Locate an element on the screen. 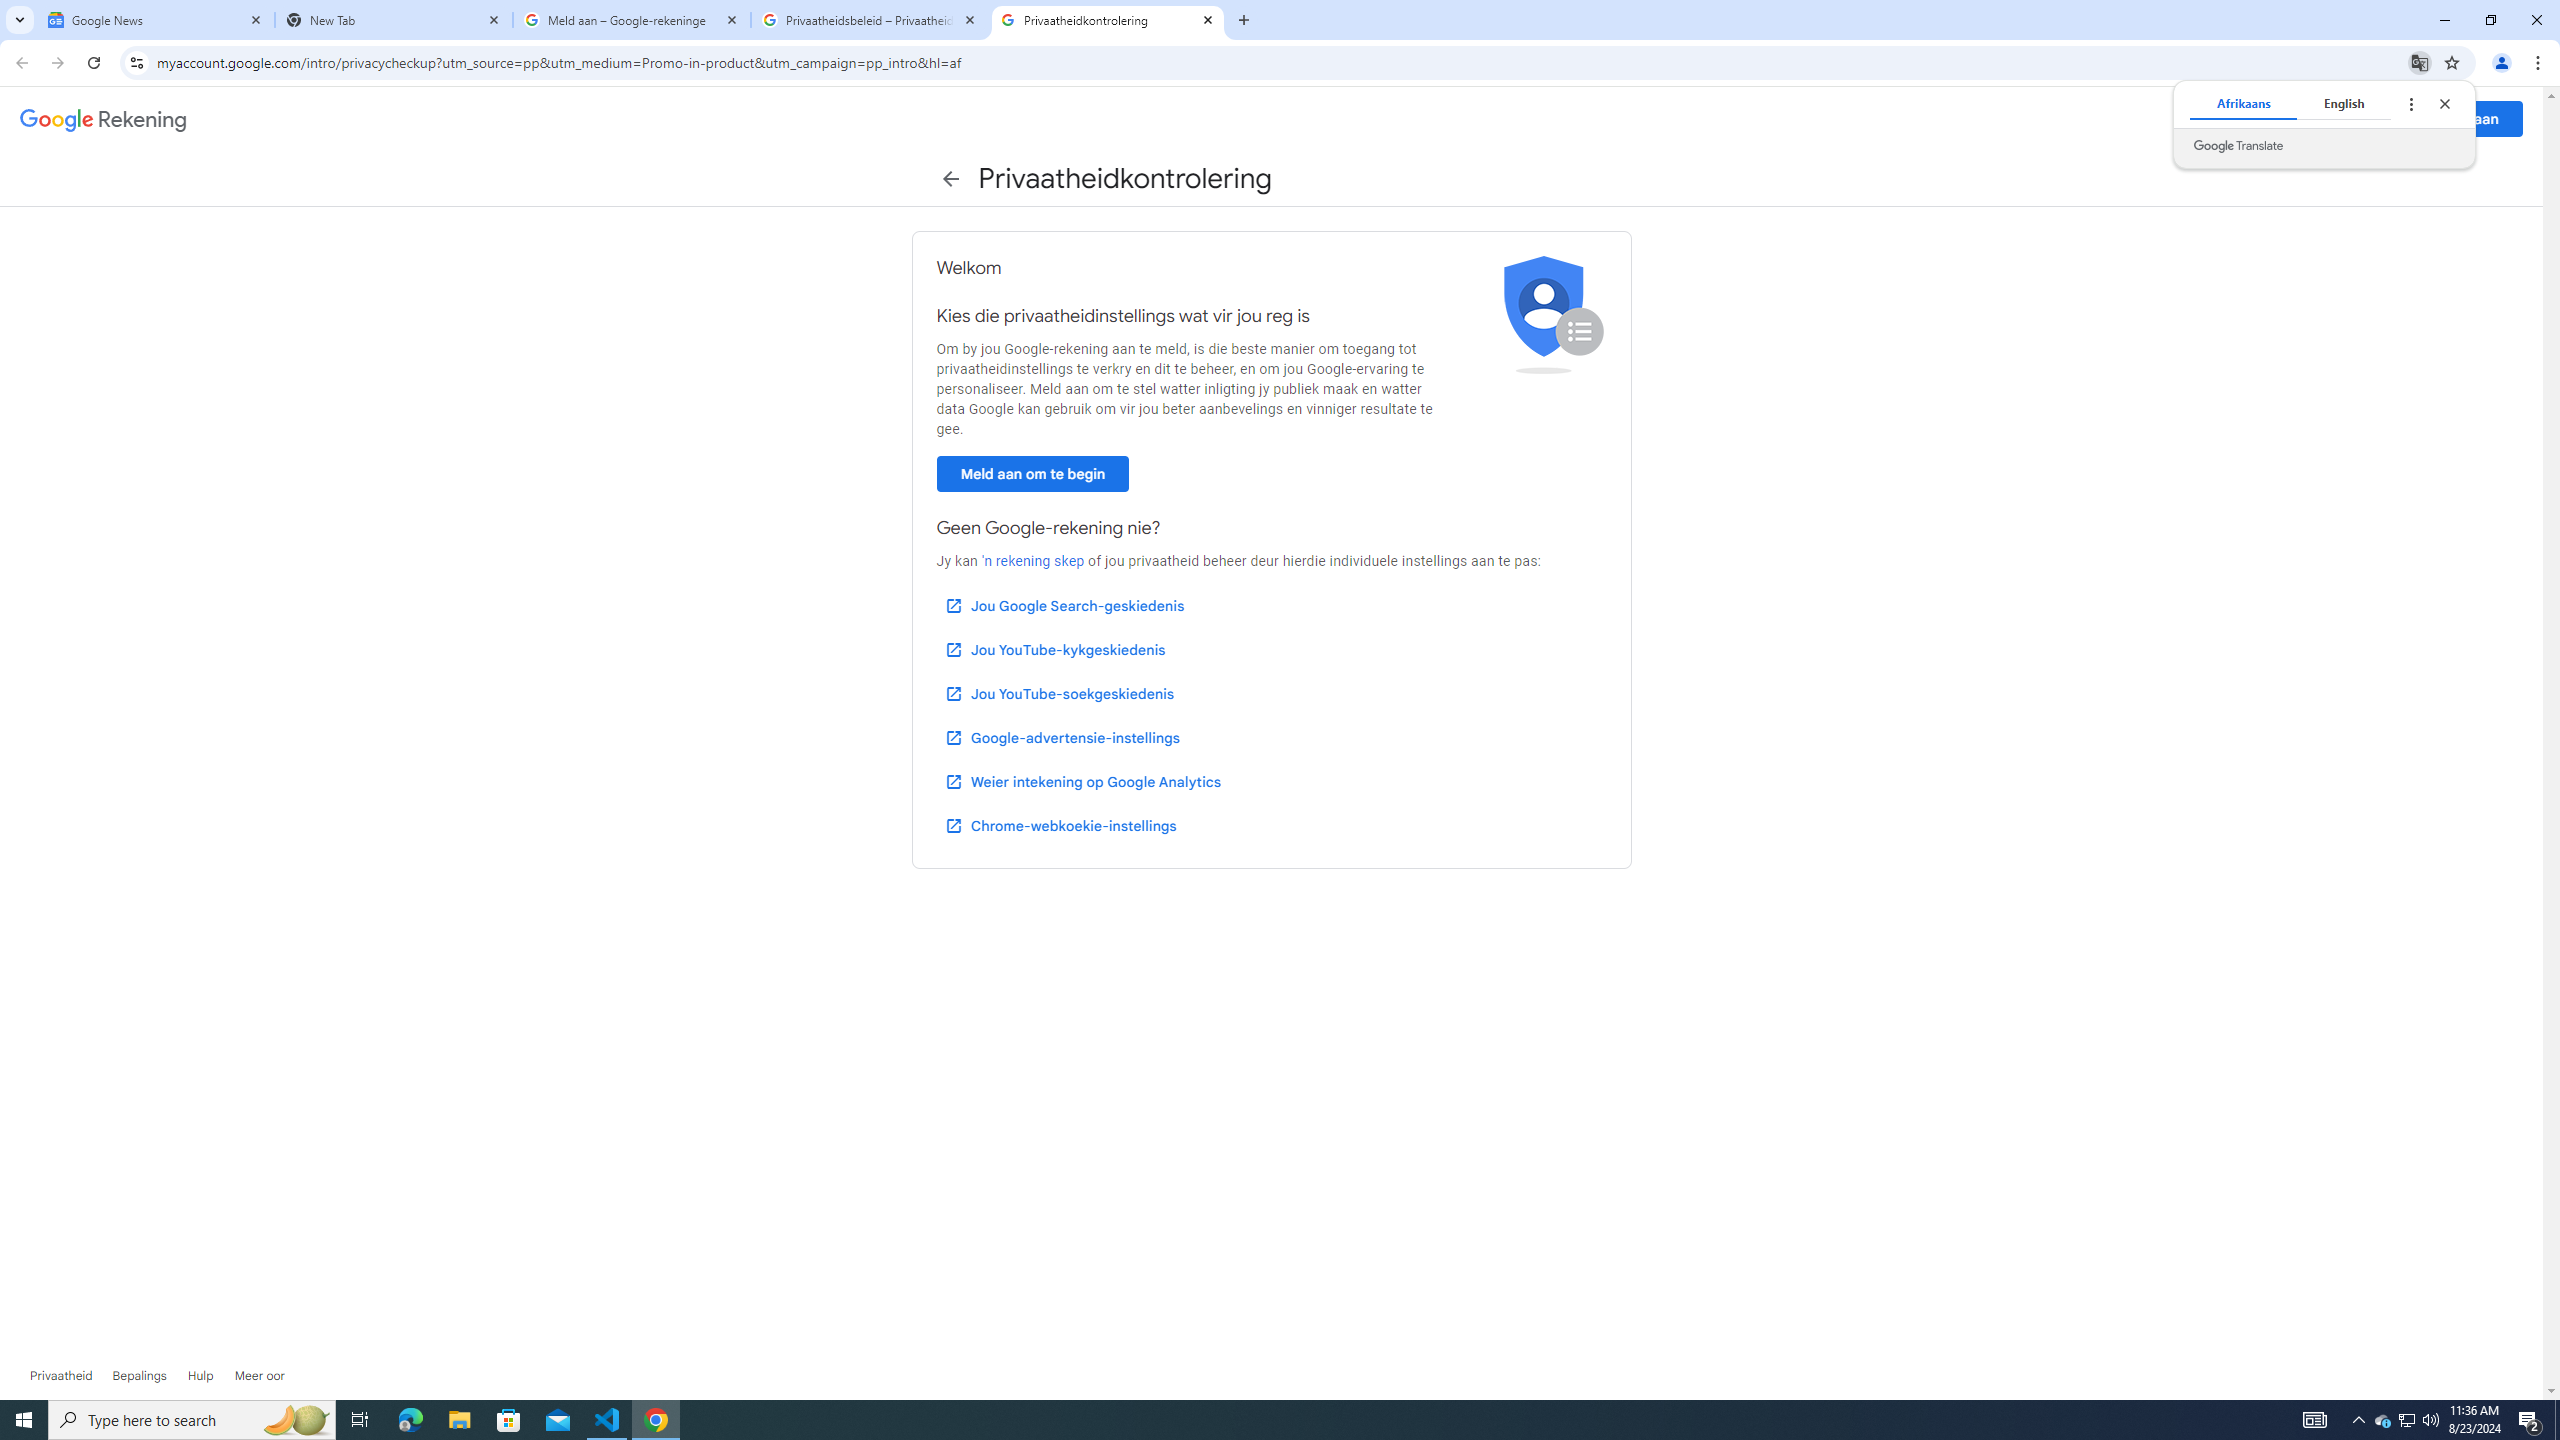 Image resolution: width=2560 pixels, height=1440 pixels. Hulp is located at coordinates (200, 1376).